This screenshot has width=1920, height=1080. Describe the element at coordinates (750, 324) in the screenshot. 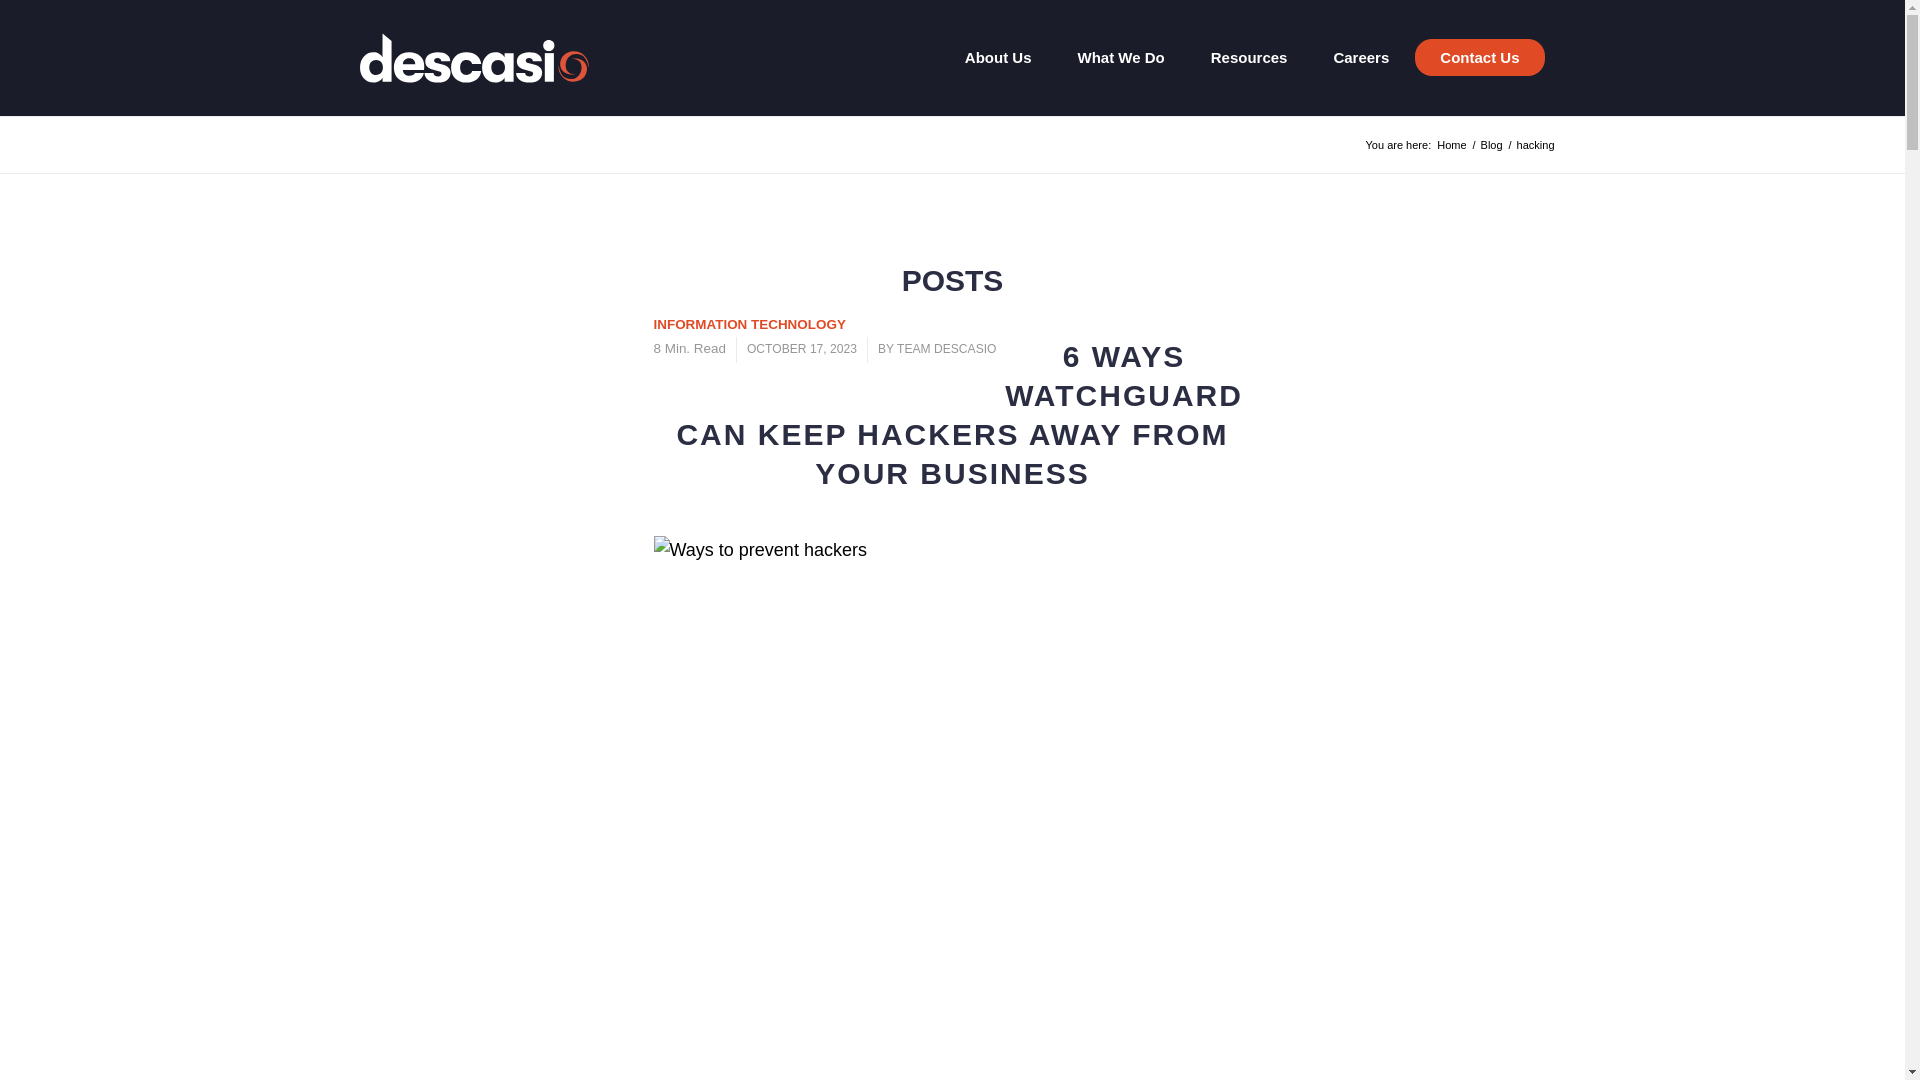

I see `INFORMATION TECHNOLOGY` at that location.